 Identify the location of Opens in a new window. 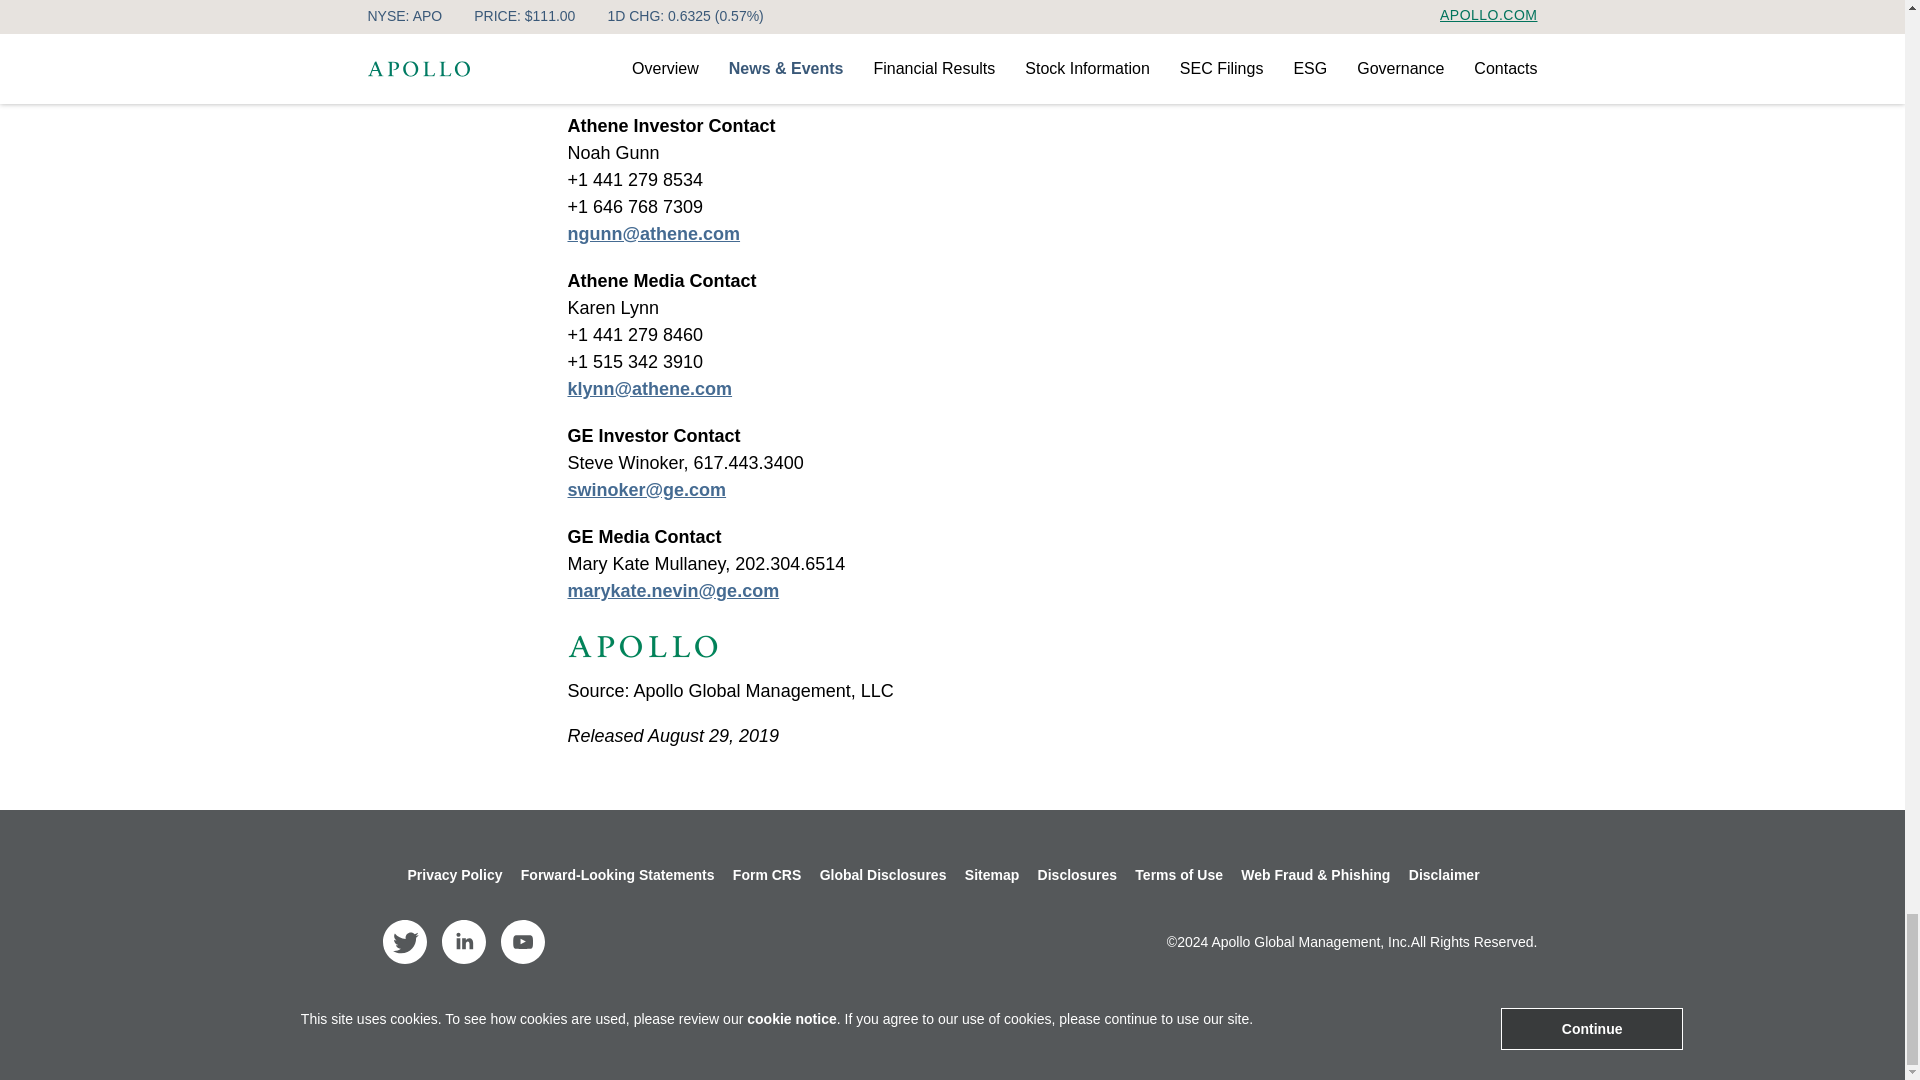
(766, 1033).